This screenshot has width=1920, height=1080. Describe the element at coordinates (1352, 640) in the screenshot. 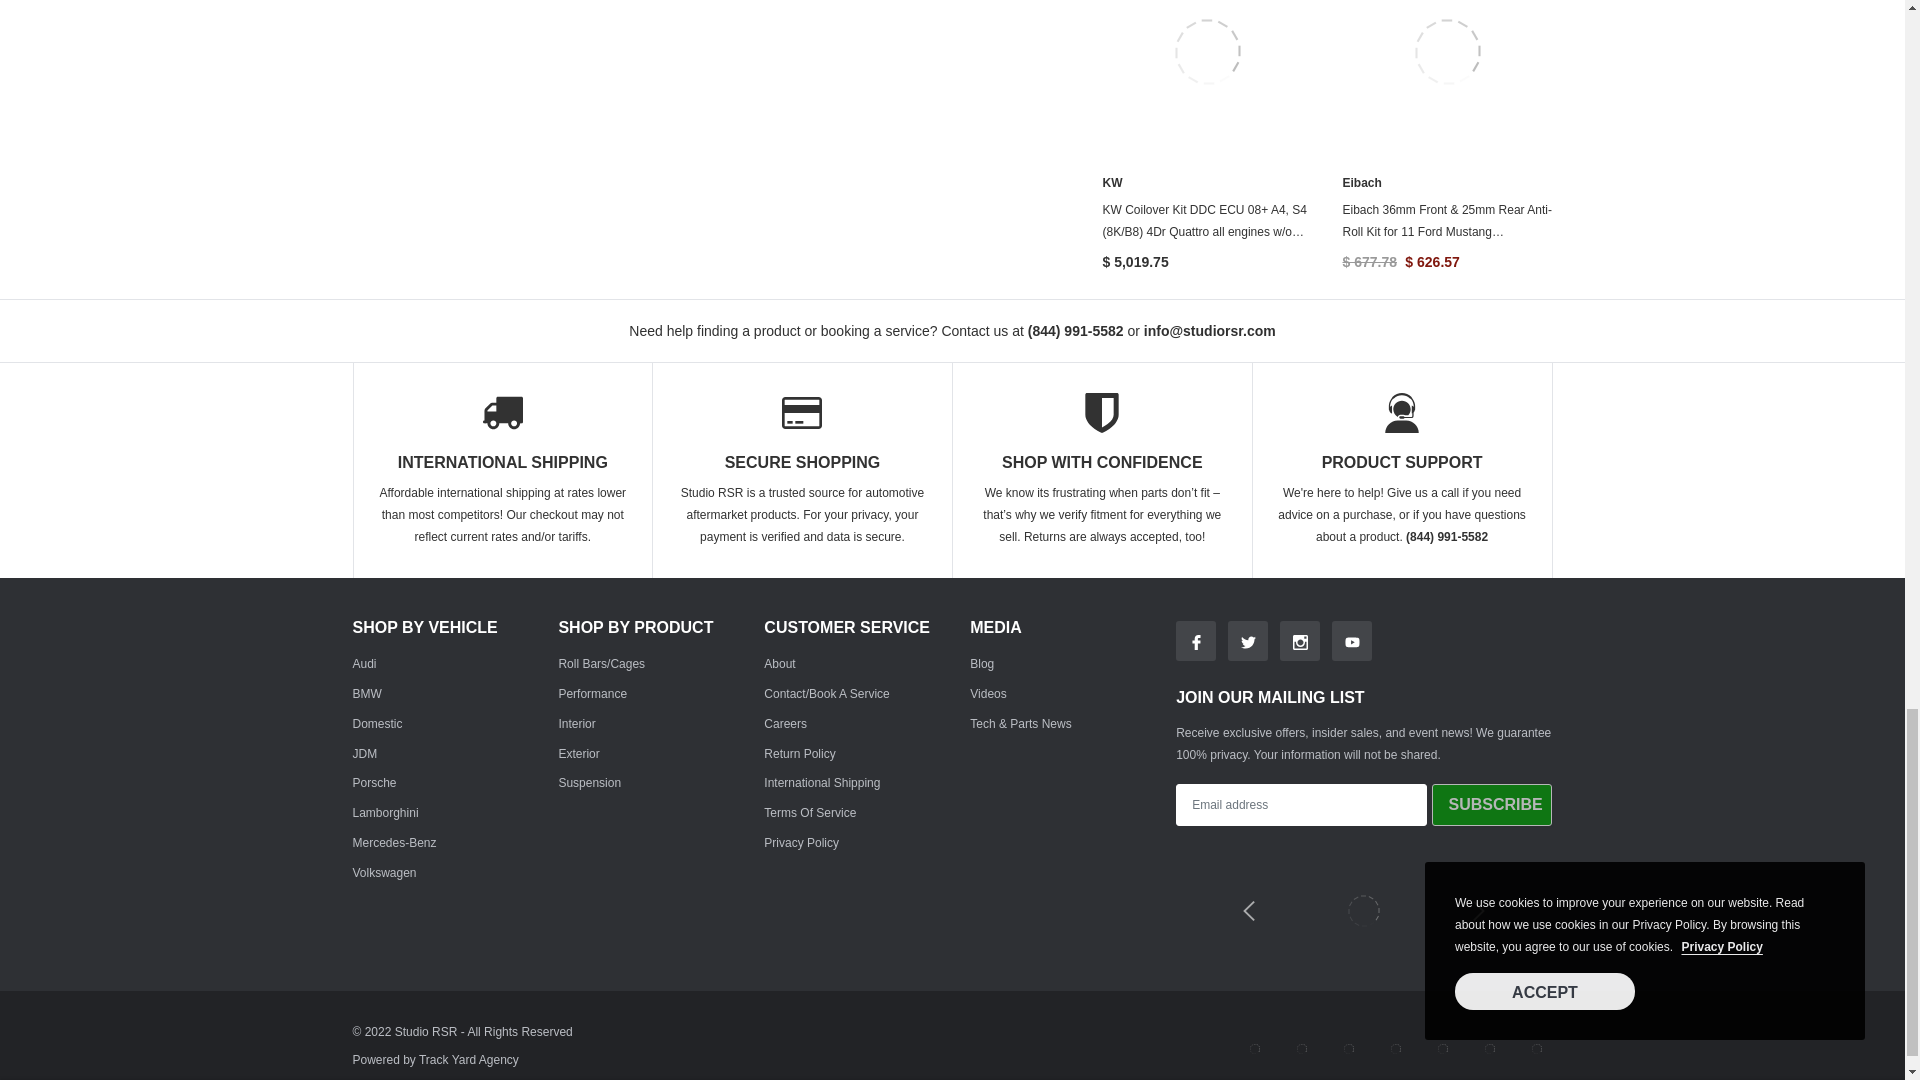

I see `YouTube` at that location.